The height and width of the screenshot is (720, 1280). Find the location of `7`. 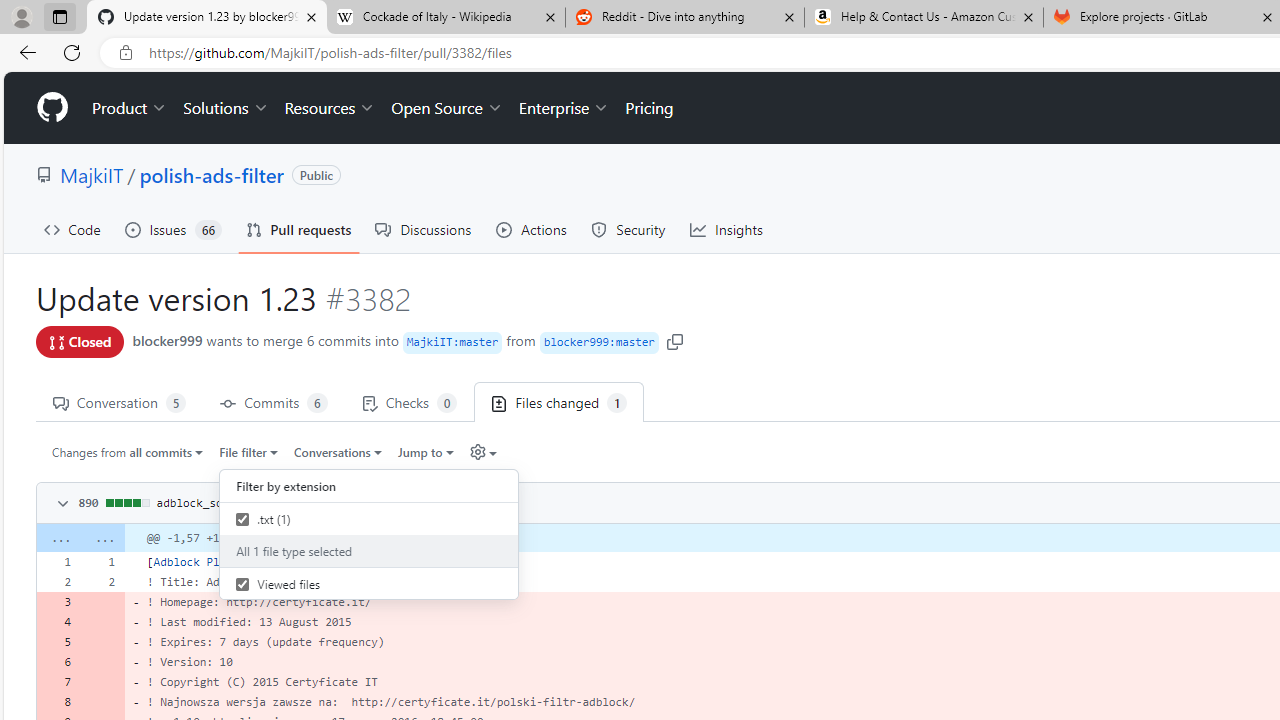

7 is located at coordinates (58, 681).